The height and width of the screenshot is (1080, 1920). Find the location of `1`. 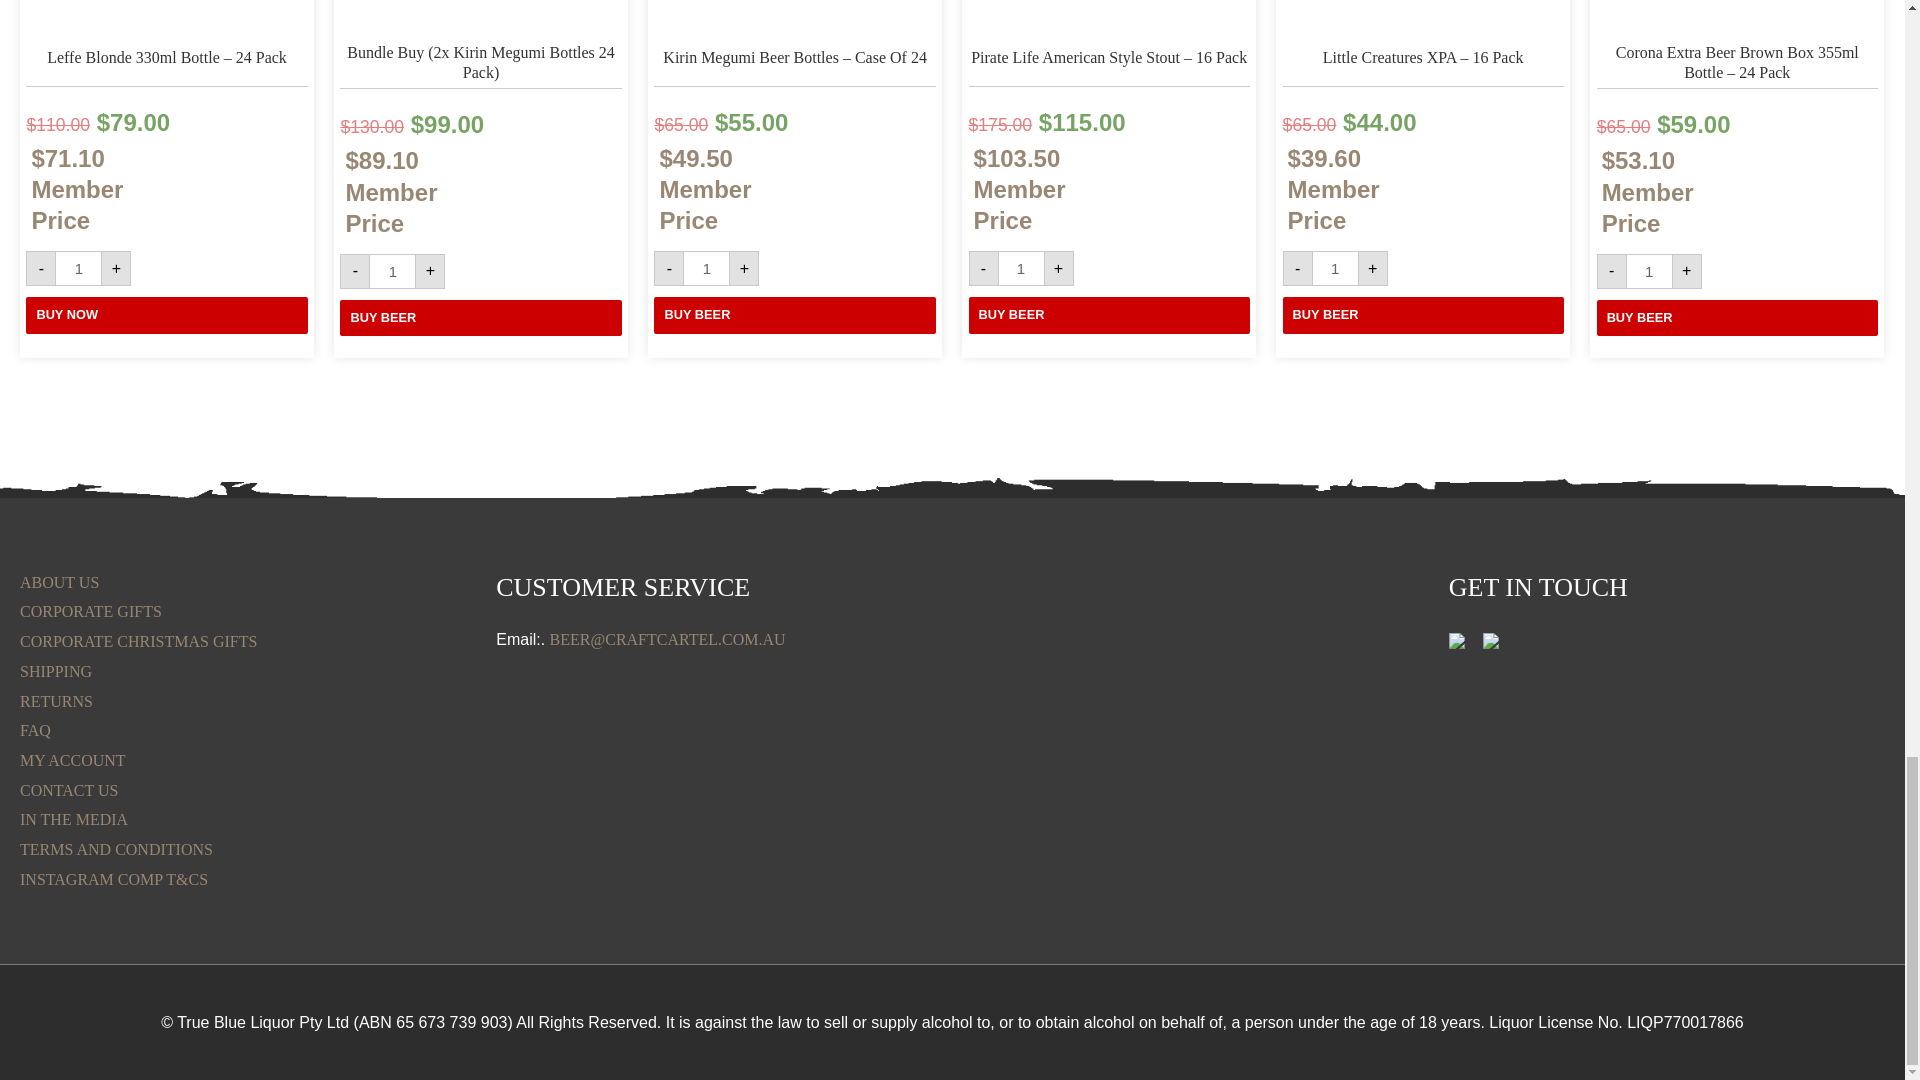

1 is located at coordinates (1335, 268).